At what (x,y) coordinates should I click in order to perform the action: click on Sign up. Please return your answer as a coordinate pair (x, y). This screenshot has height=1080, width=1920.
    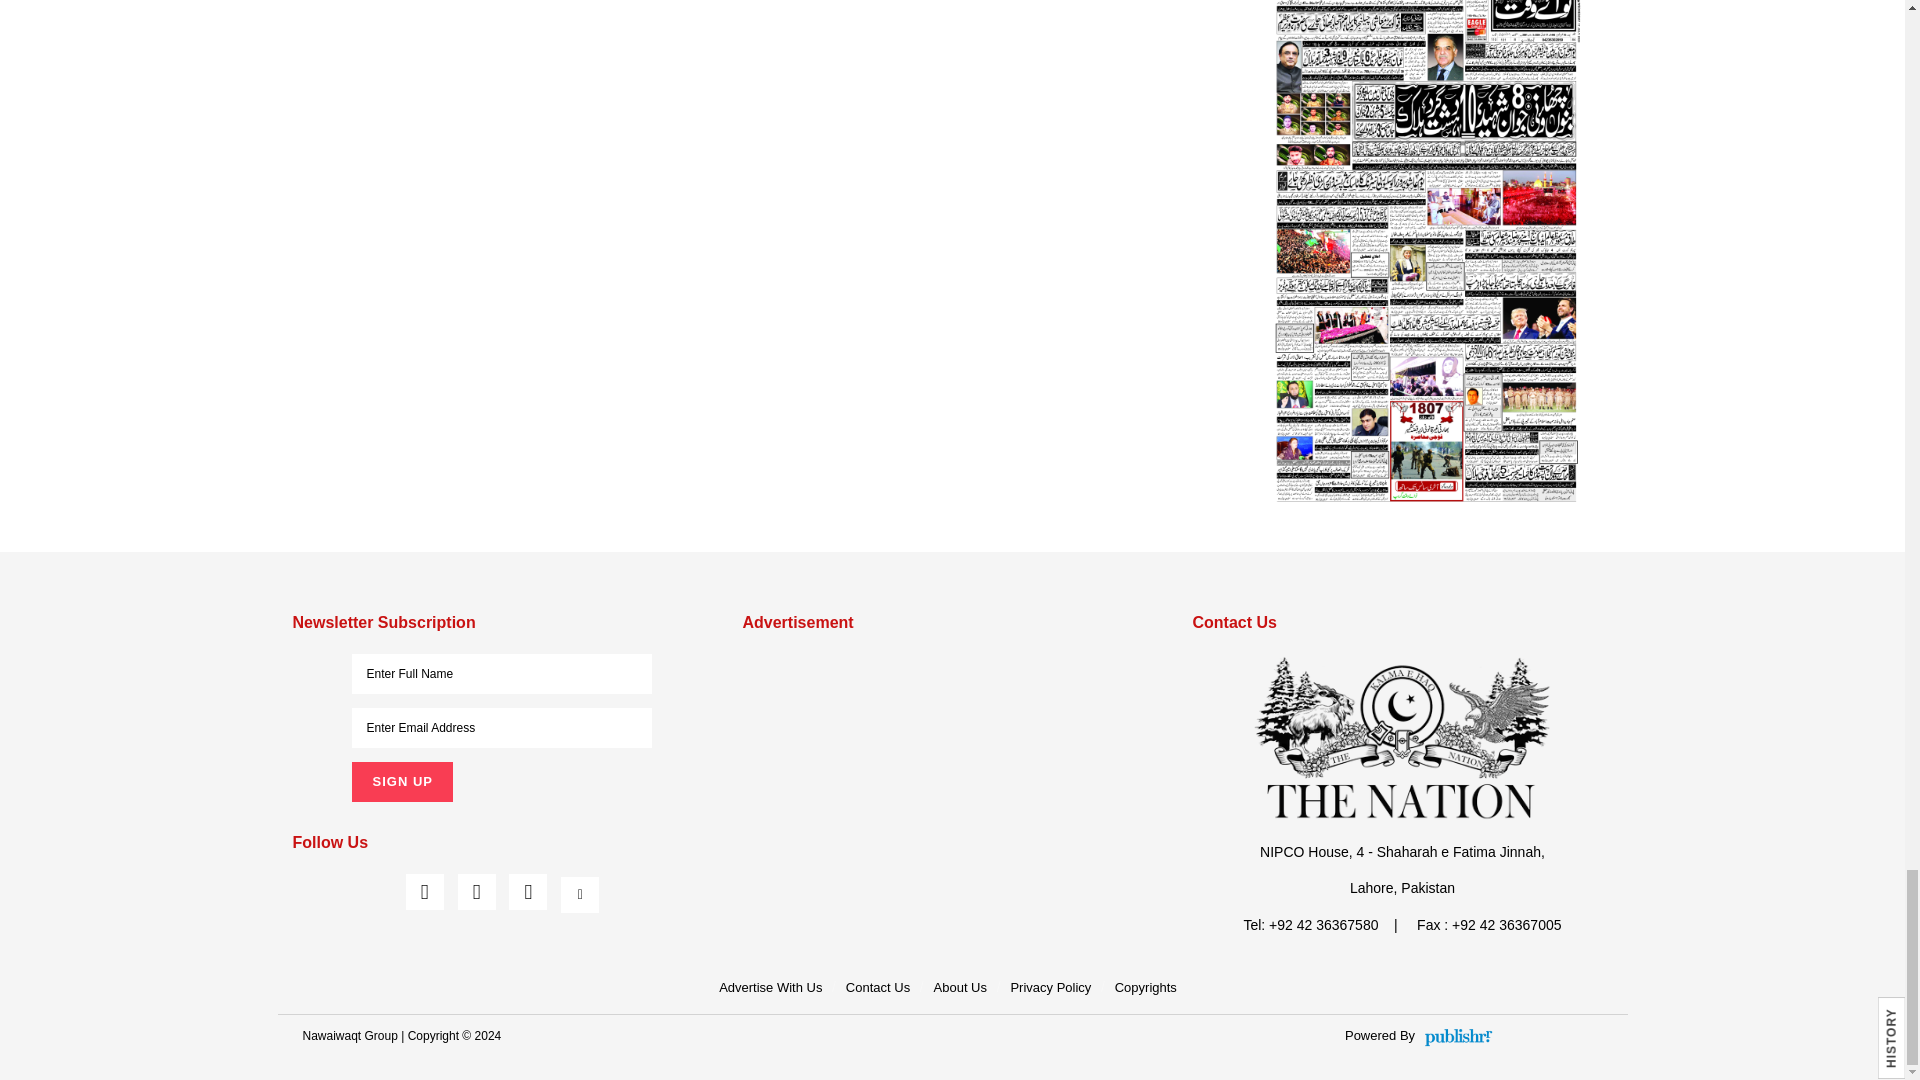
    Looking at the image, I should click on (401, 782).